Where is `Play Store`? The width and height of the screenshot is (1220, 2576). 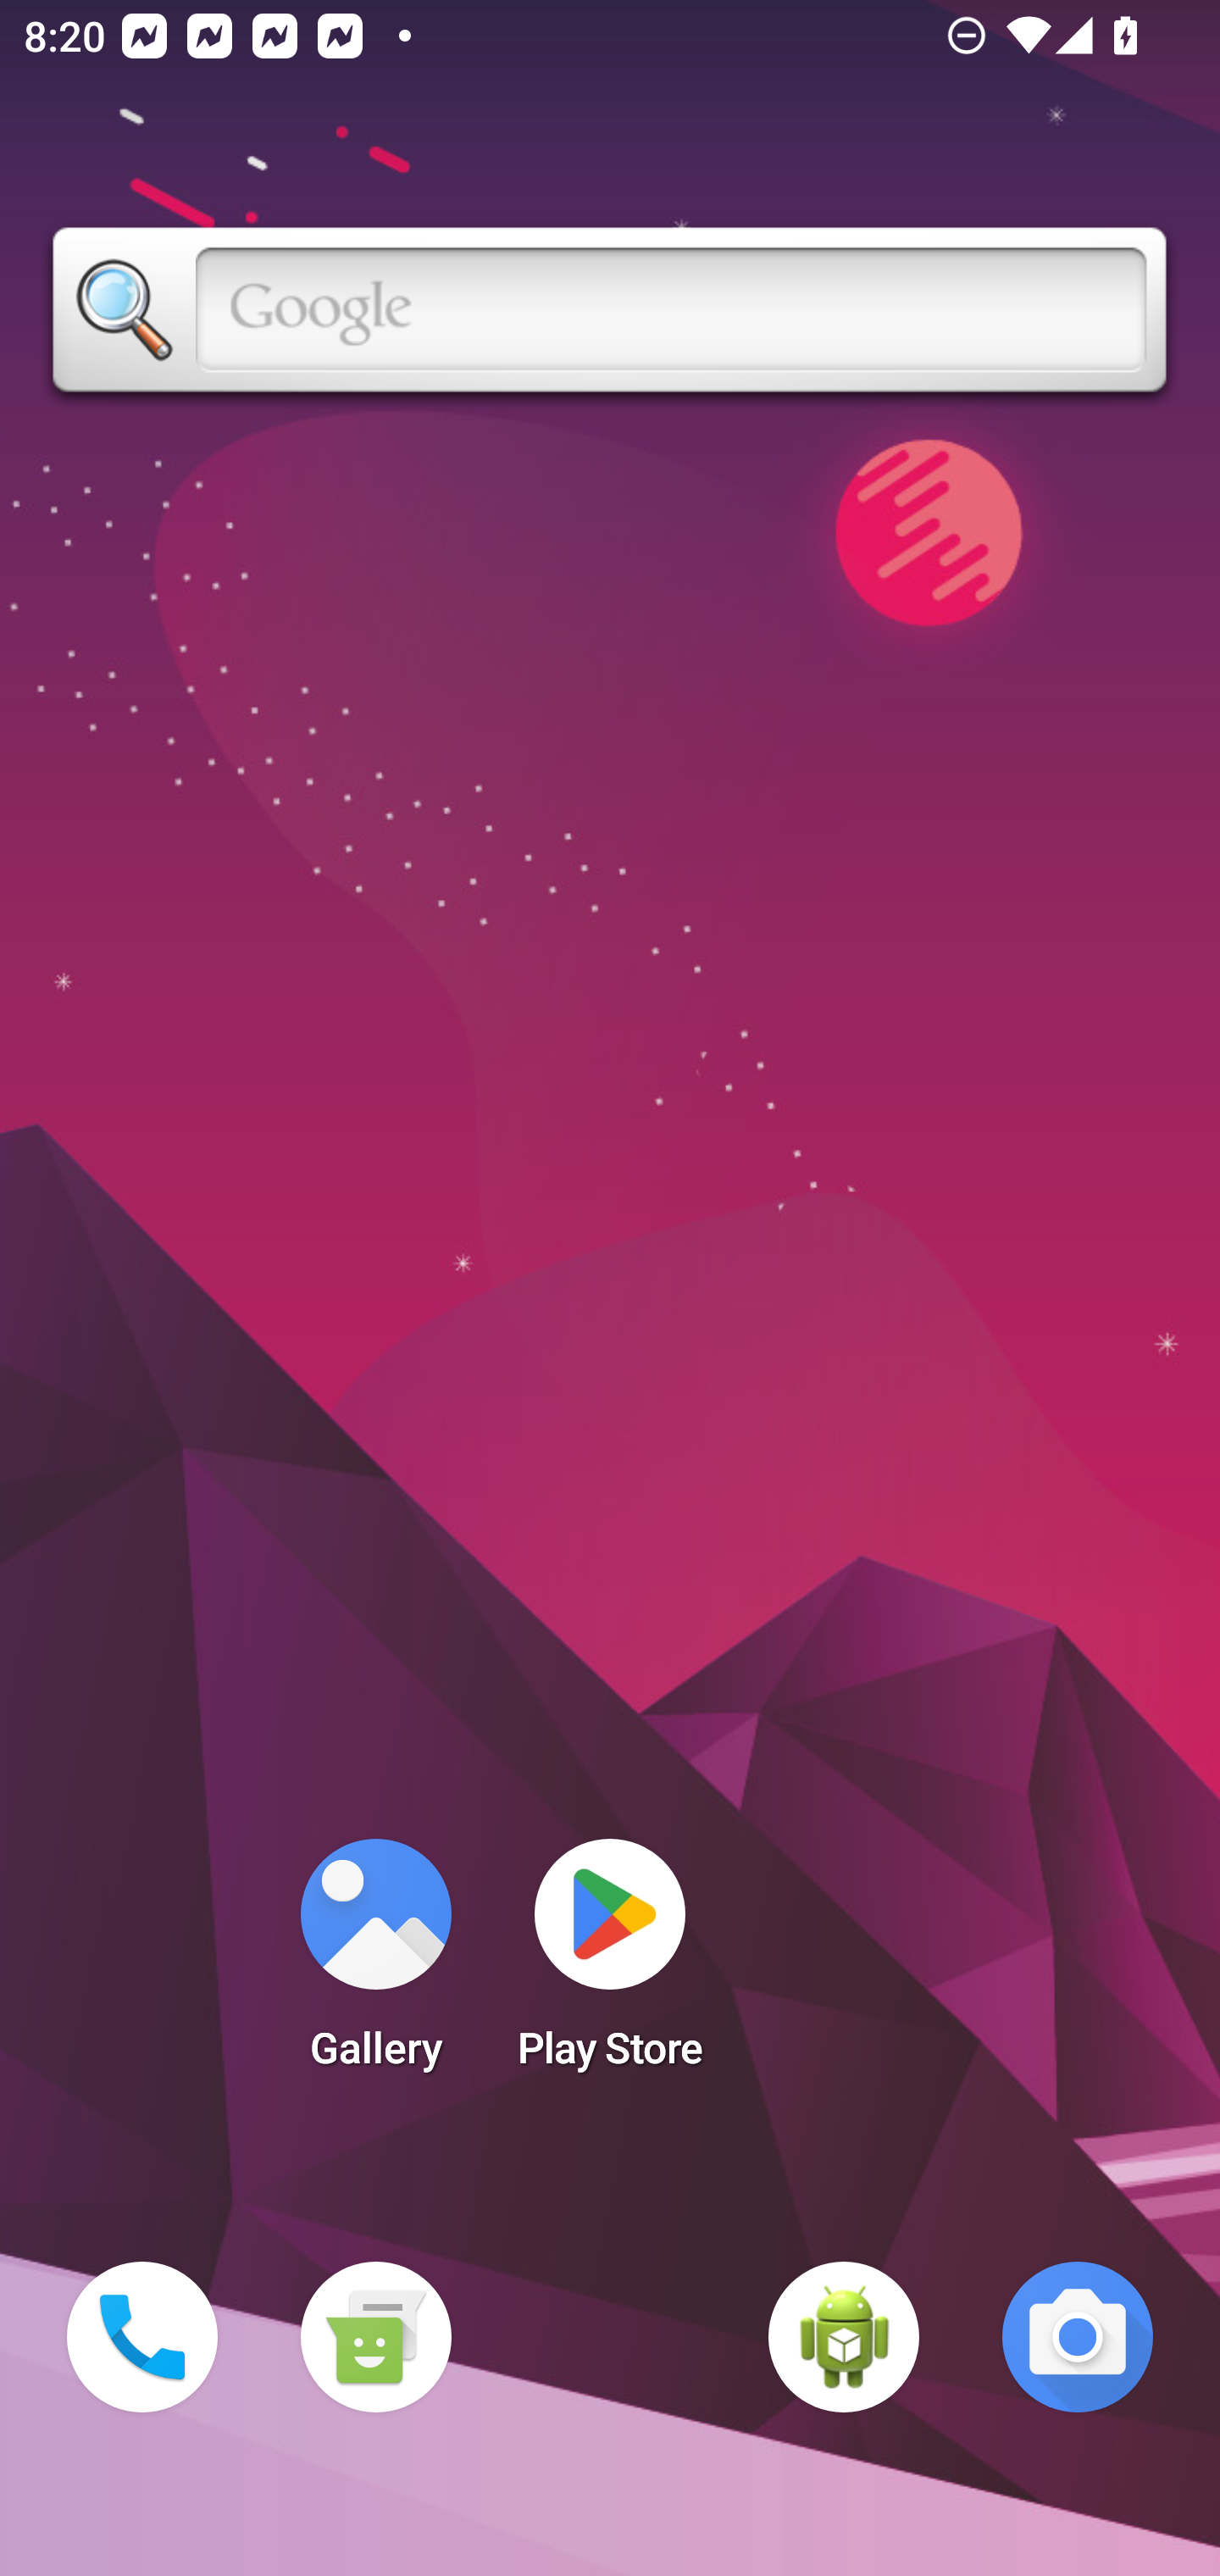 Play Store is located at coordinates (610, 1964).